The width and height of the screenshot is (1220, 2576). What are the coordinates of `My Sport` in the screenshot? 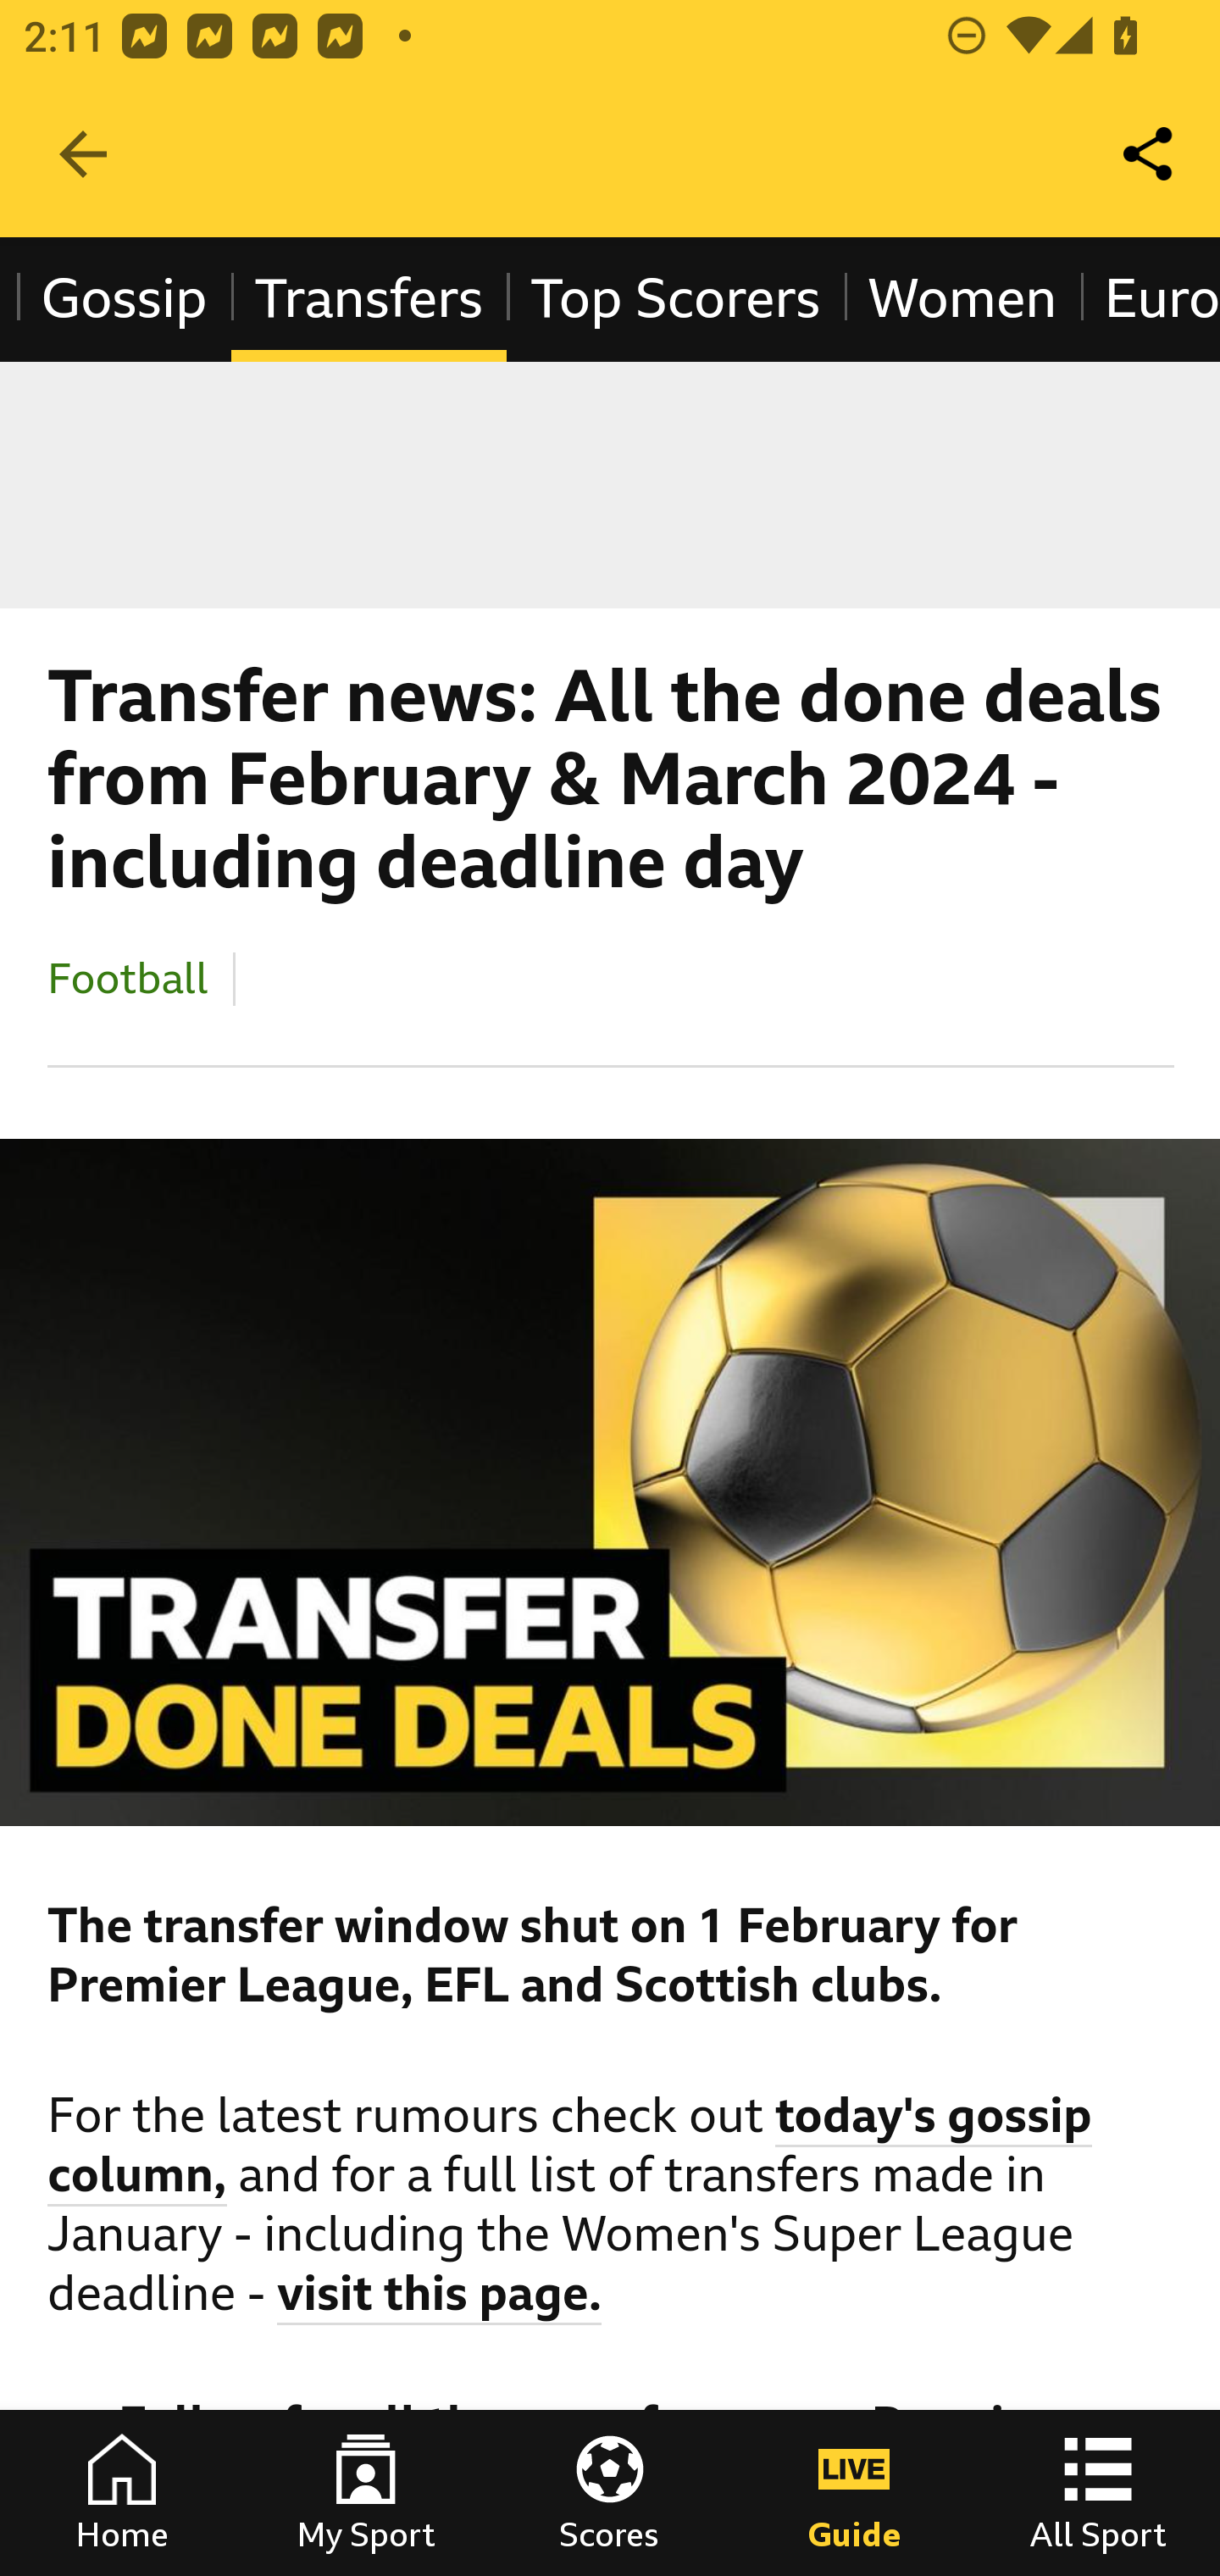 It's located at (366, 2493).